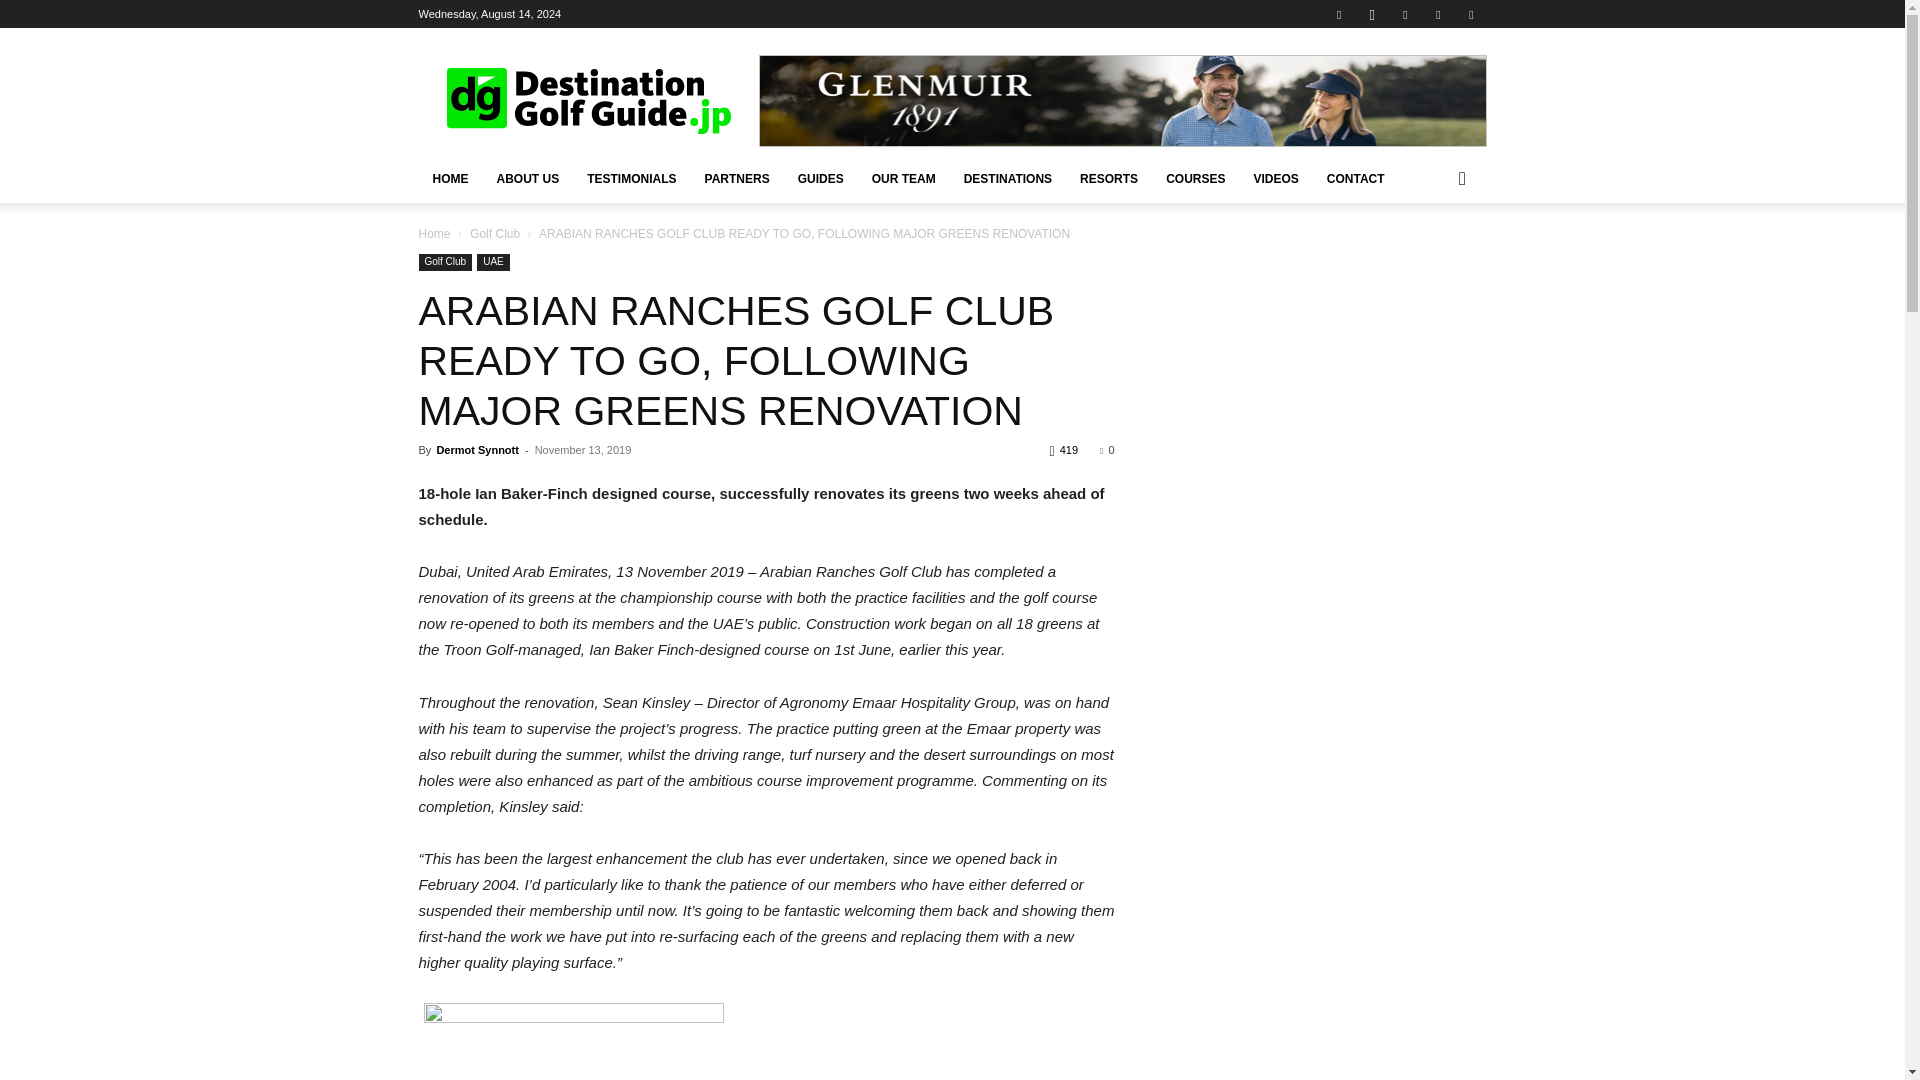  Describe the element at coordinates (1195, 179) in the screenshot. I see `COURSES` at that location.